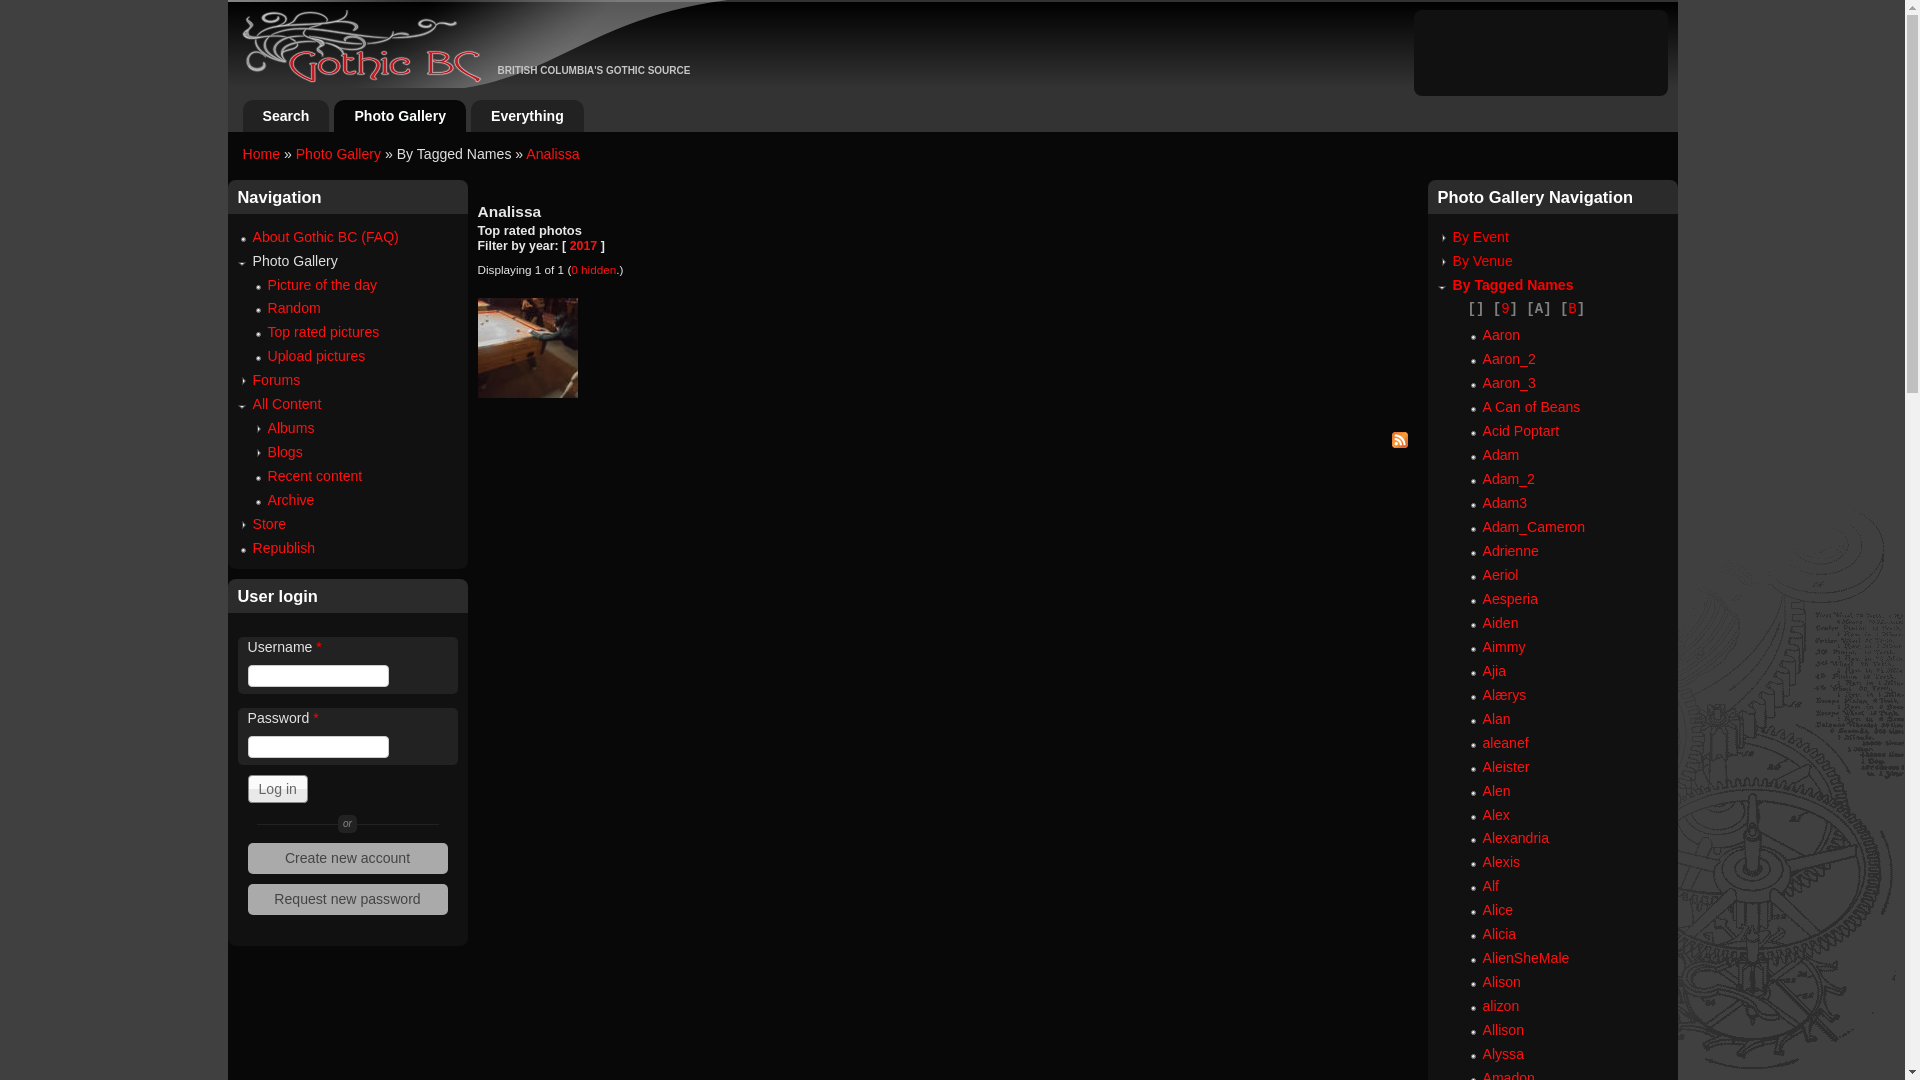 This screenshot has width=1920, height=1080. I want to click on Request new password, so click(348, 900).